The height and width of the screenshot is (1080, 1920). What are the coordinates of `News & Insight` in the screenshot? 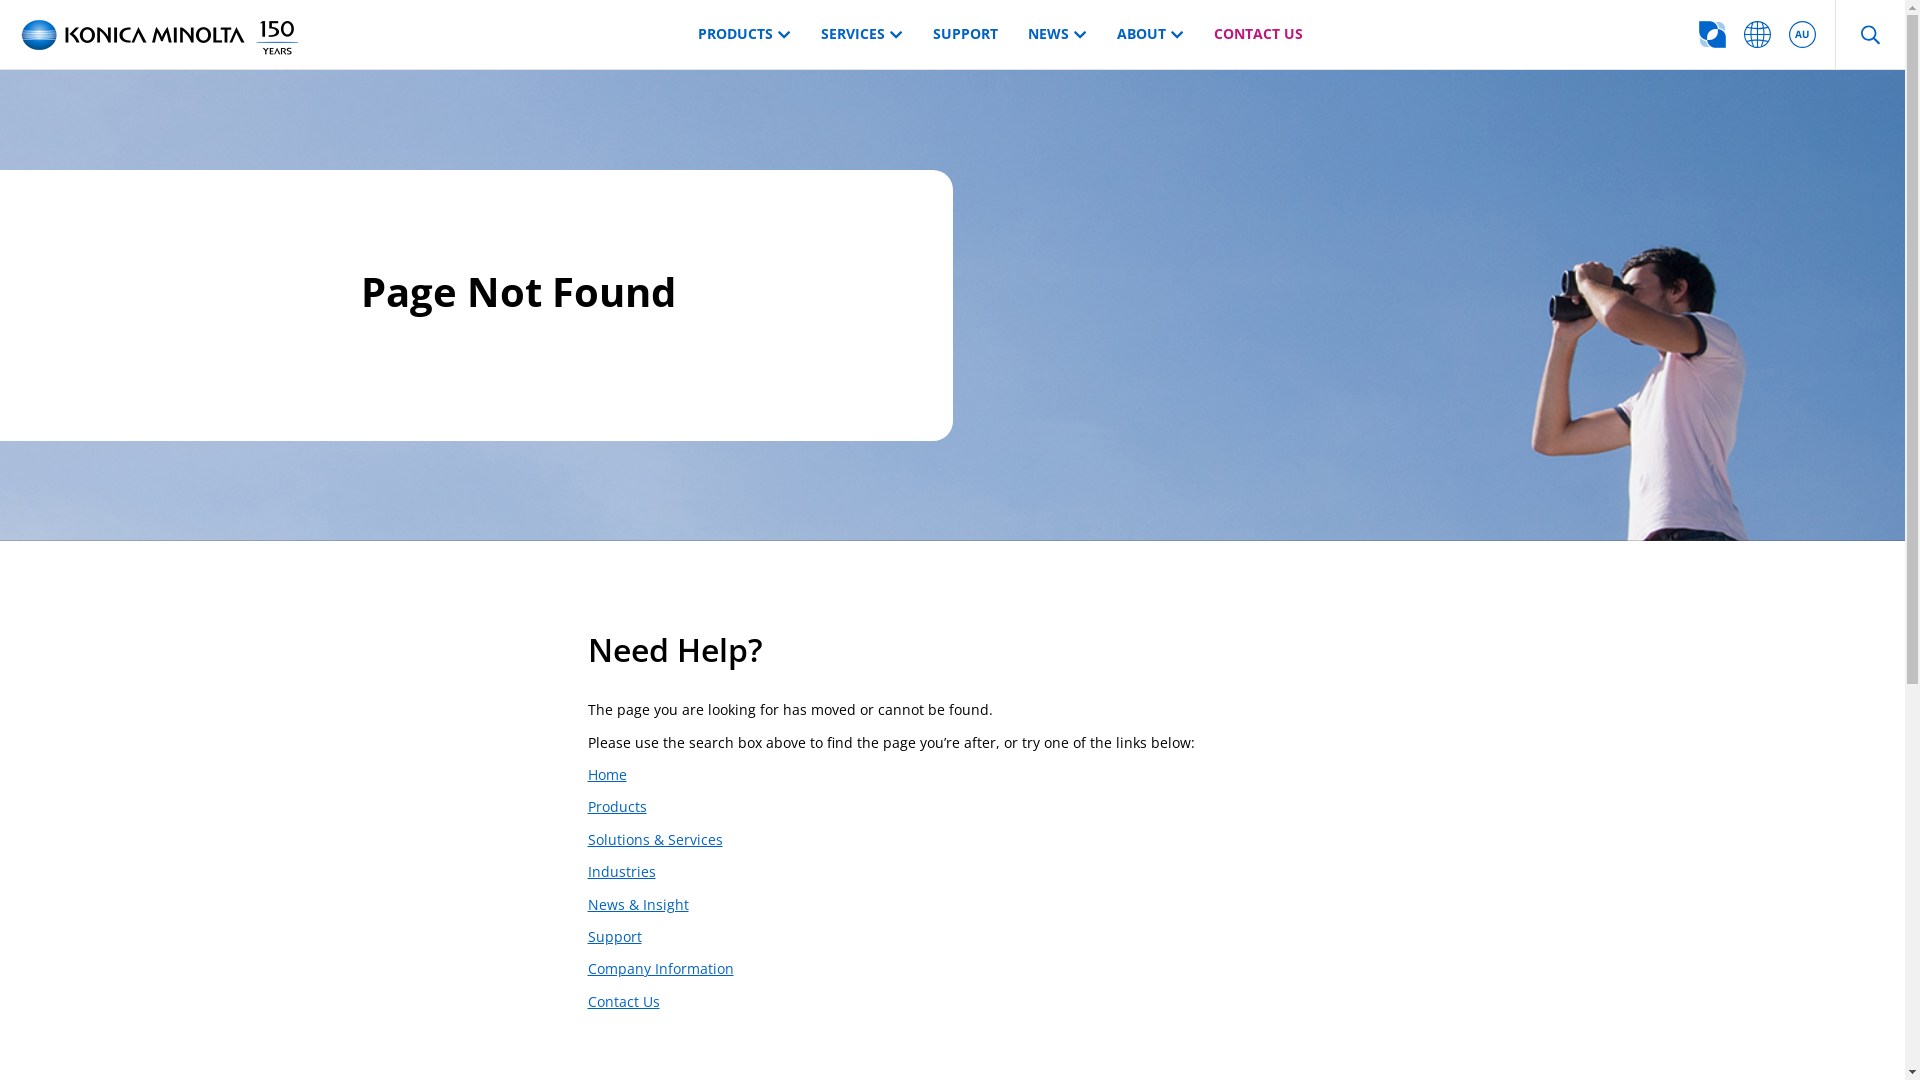 It's located at (638, 904).